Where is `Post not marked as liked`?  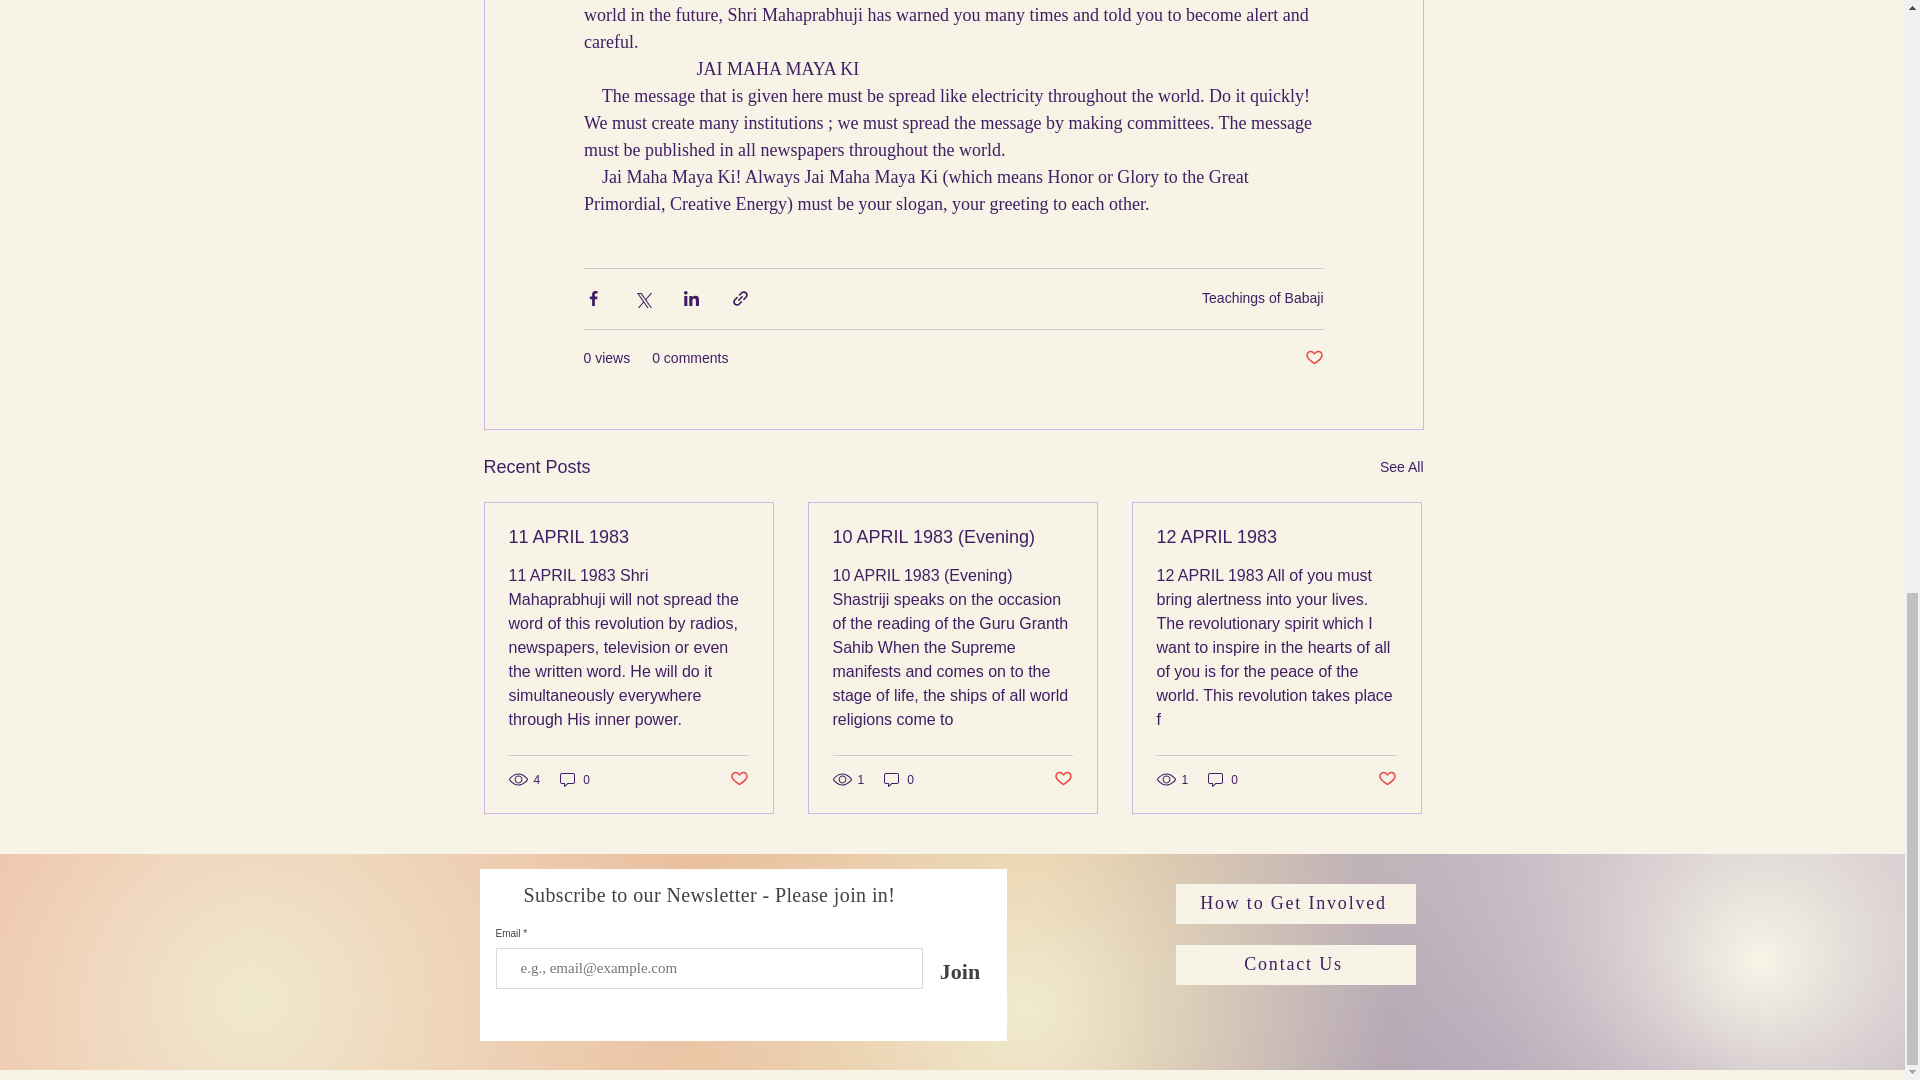
Post not marked as liked is located at coordinates (1312, 358).